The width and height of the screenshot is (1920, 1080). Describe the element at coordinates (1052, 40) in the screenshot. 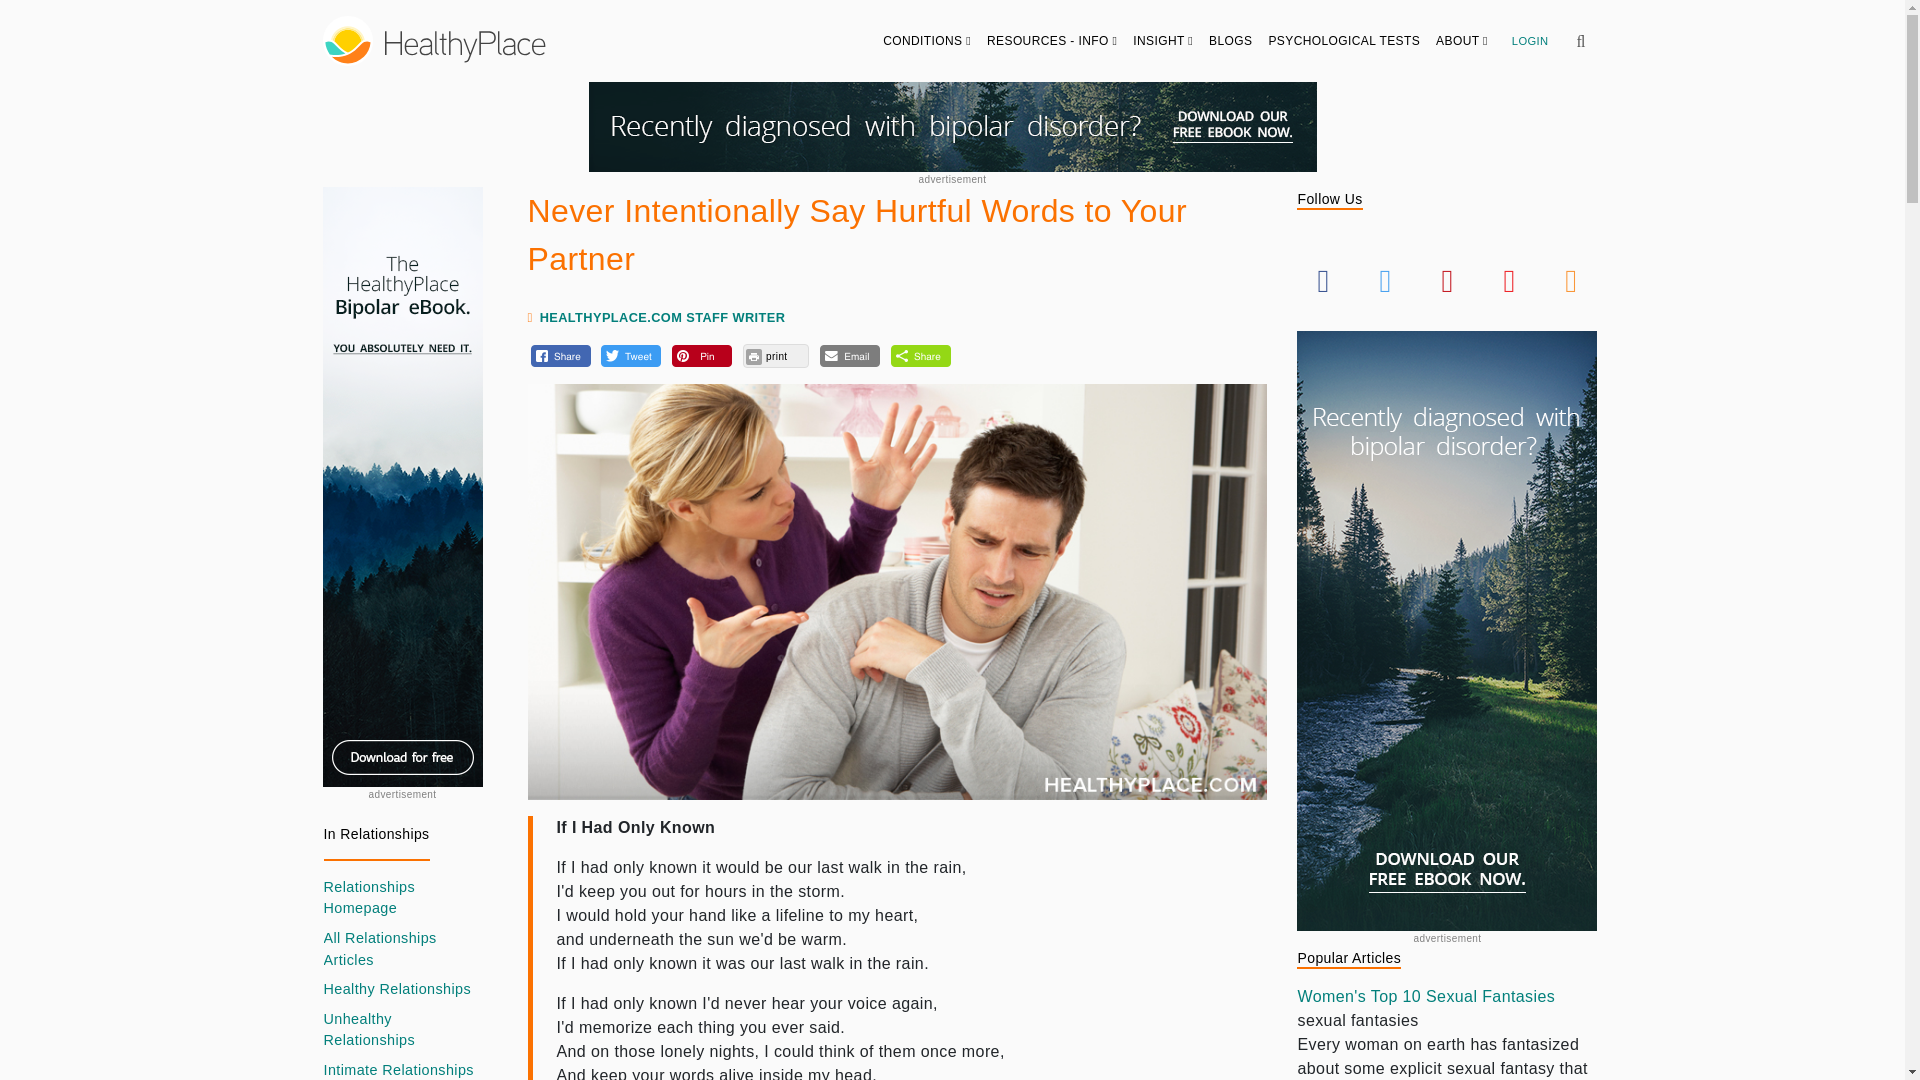

I see `RESOURCES - INFO` at that location.